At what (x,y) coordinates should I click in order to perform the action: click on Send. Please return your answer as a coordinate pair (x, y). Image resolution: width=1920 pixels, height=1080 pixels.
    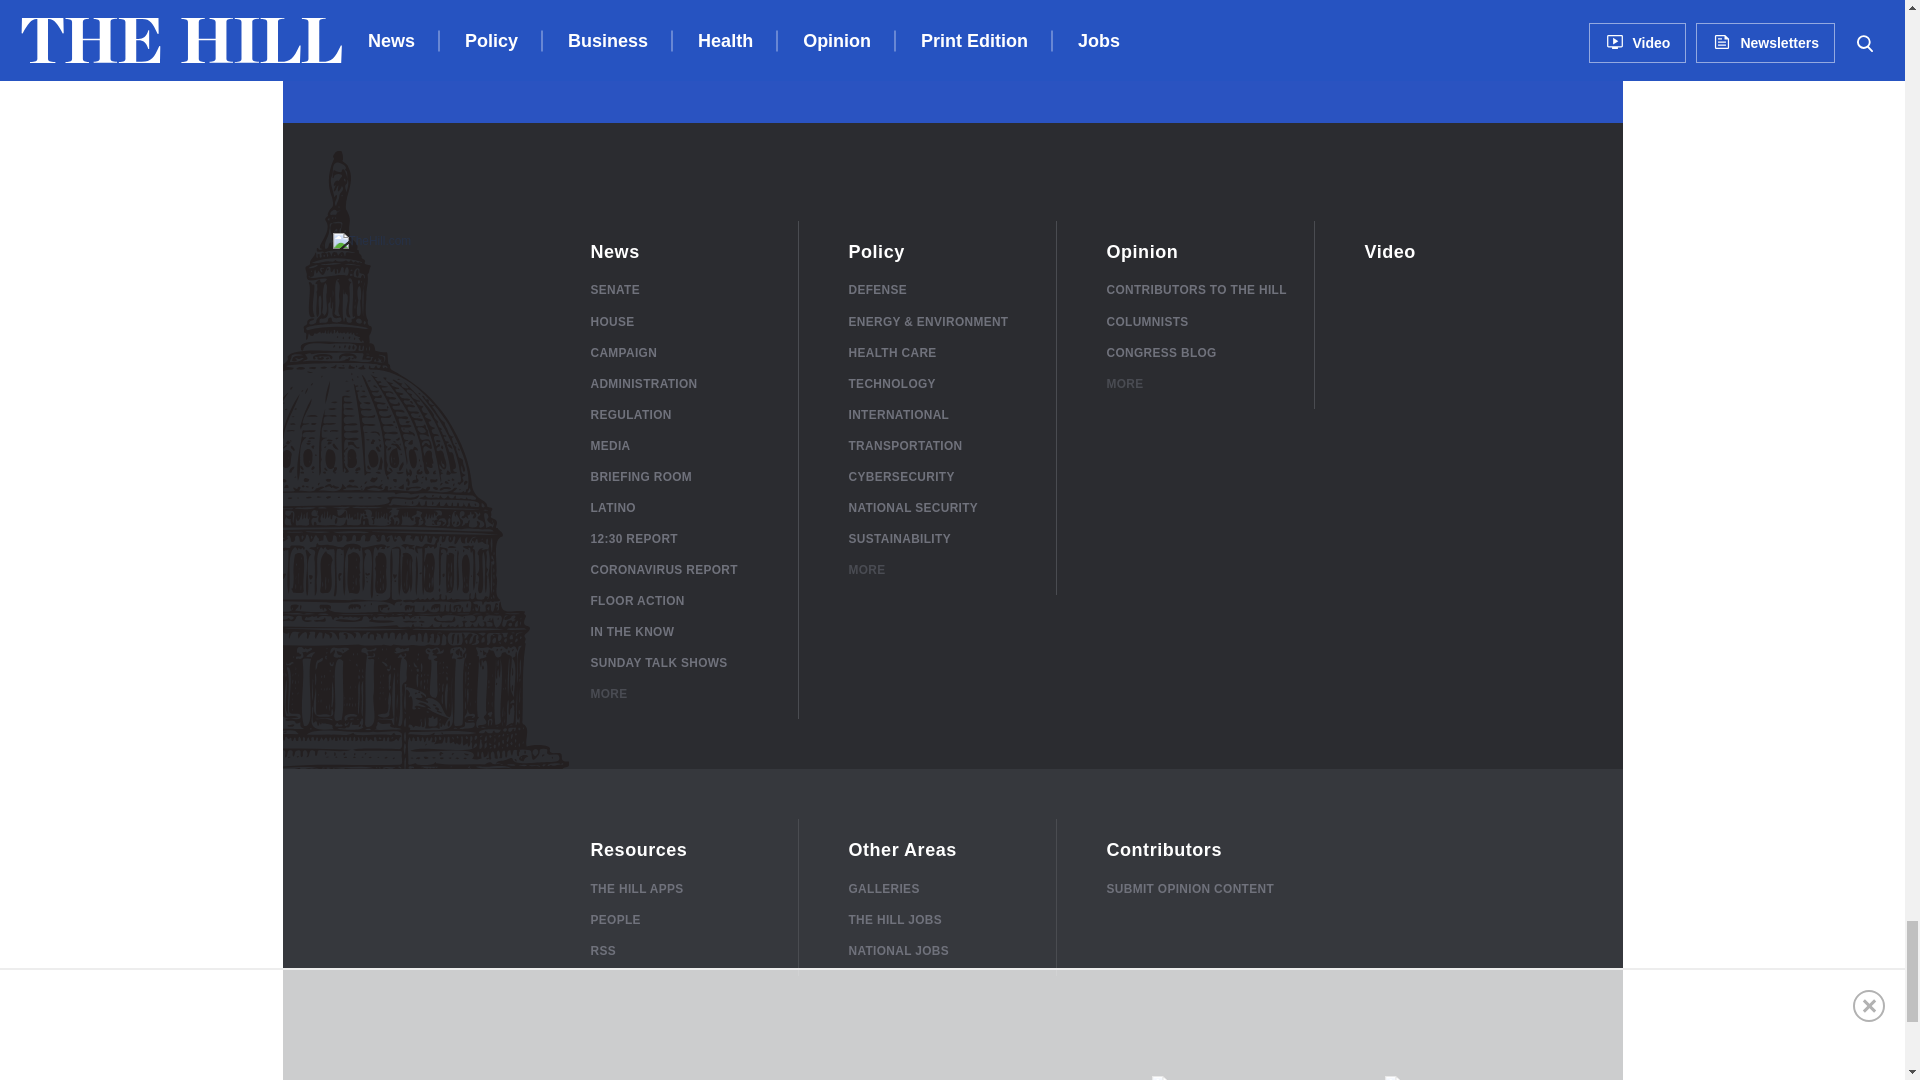
    Looking at the image, I should click on (1520, 32).